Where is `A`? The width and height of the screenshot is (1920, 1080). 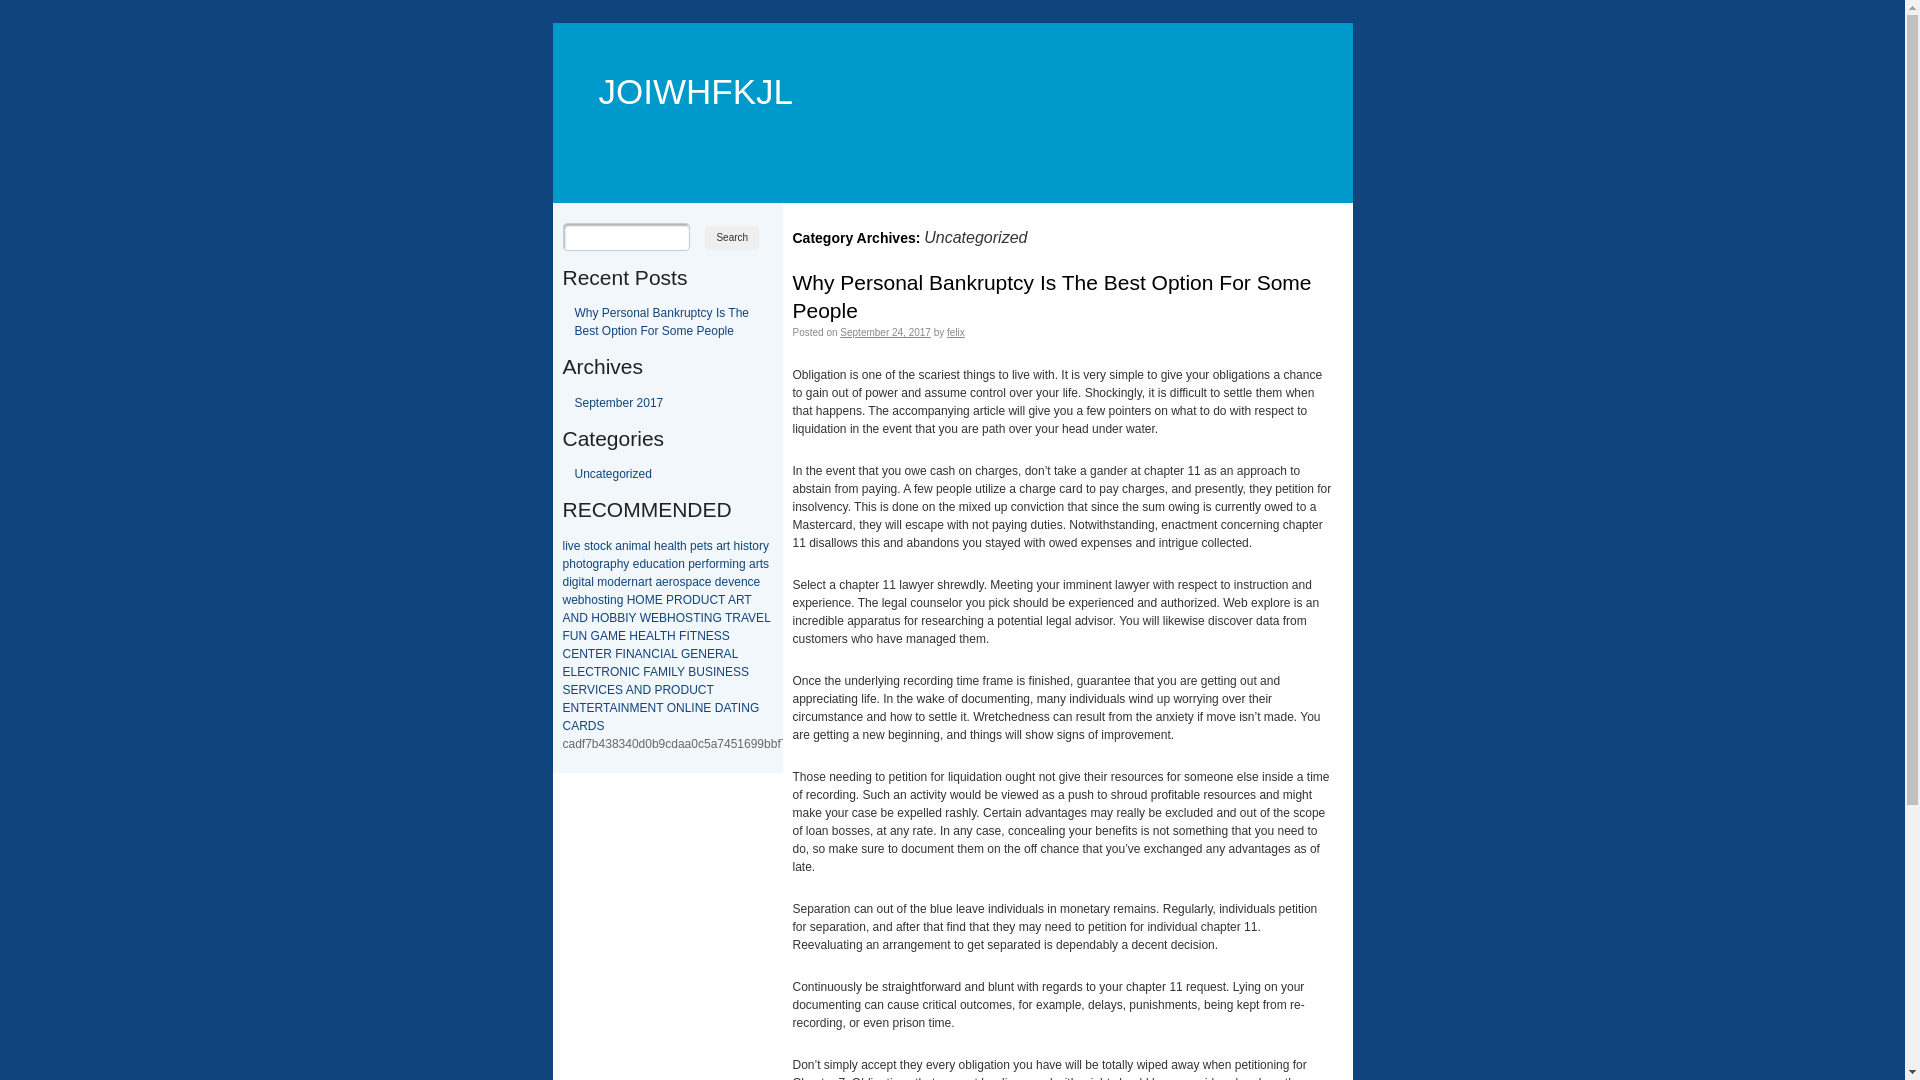
A is located at coordinates (744, 618).